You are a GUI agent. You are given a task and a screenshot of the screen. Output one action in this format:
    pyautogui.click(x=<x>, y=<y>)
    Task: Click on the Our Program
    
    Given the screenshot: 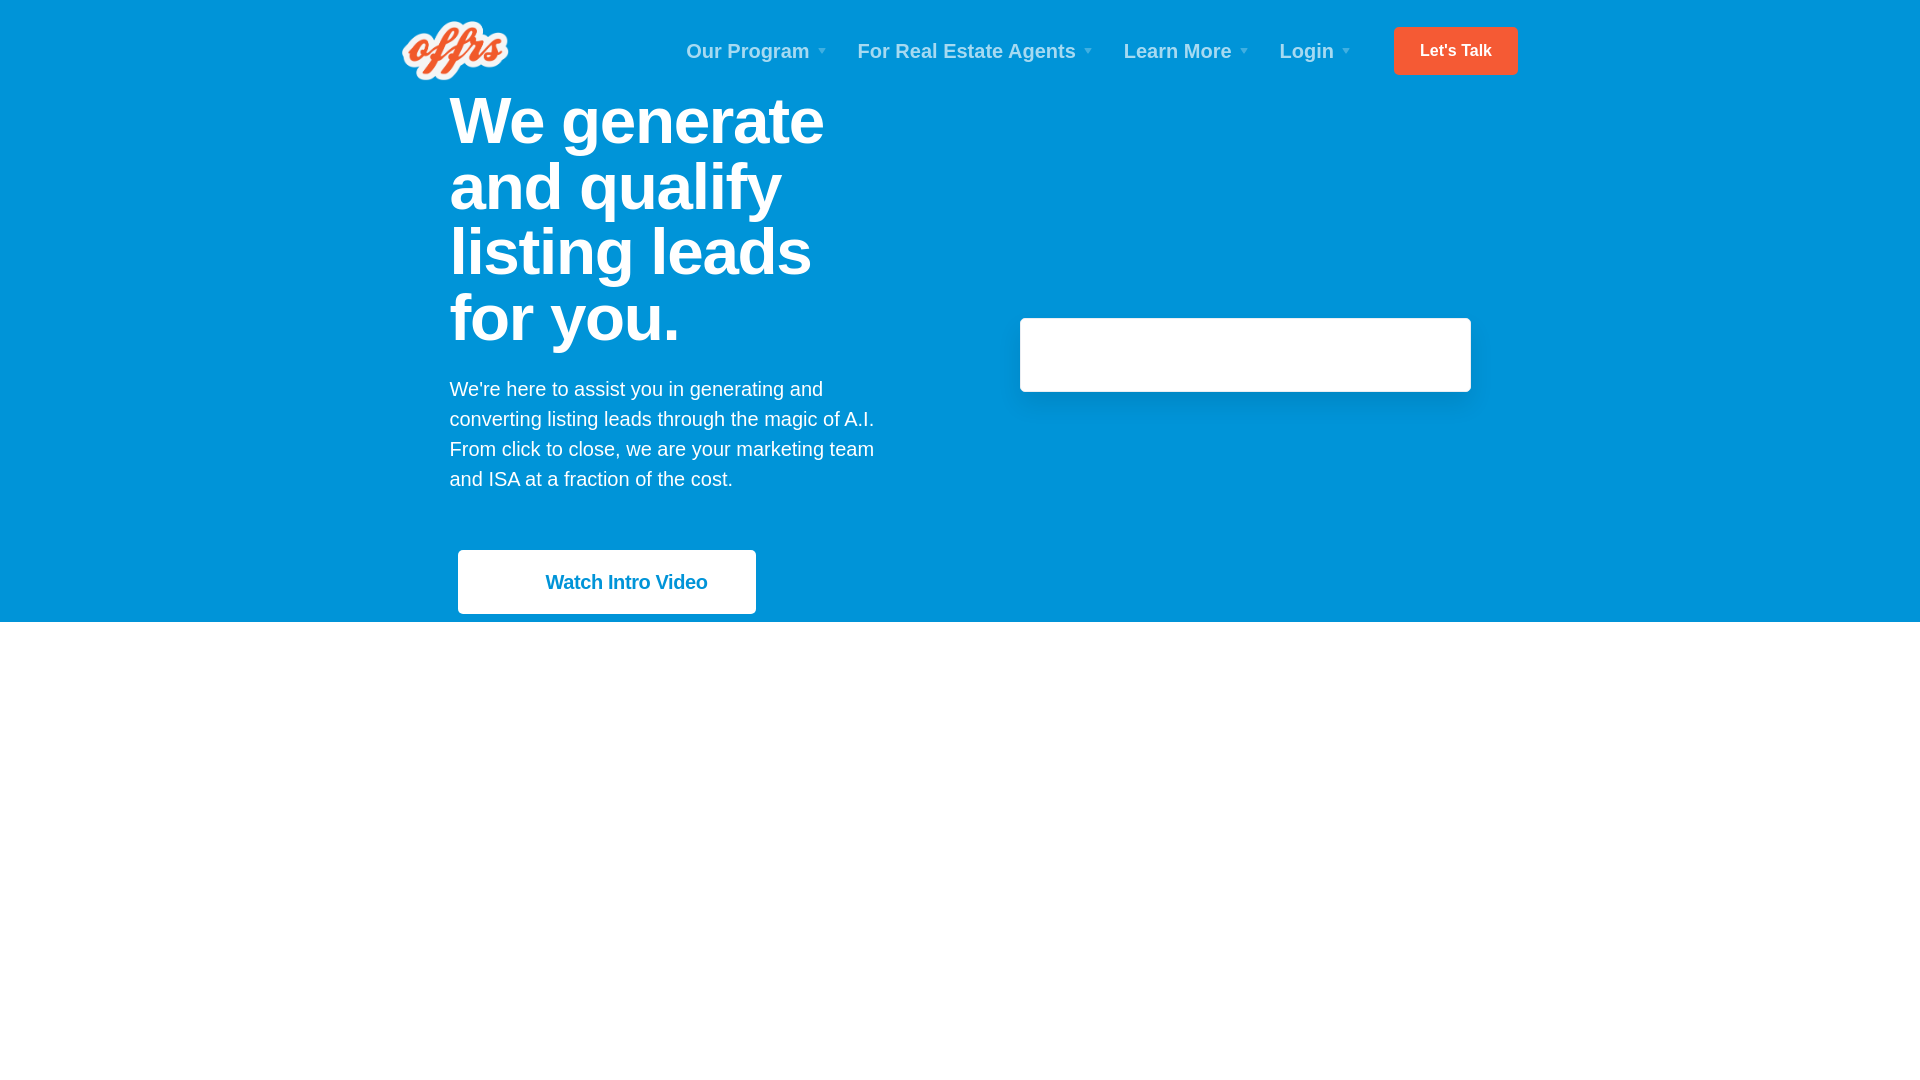 What is the action you would take?
    pyautogui.click(x=758, y=51)
    